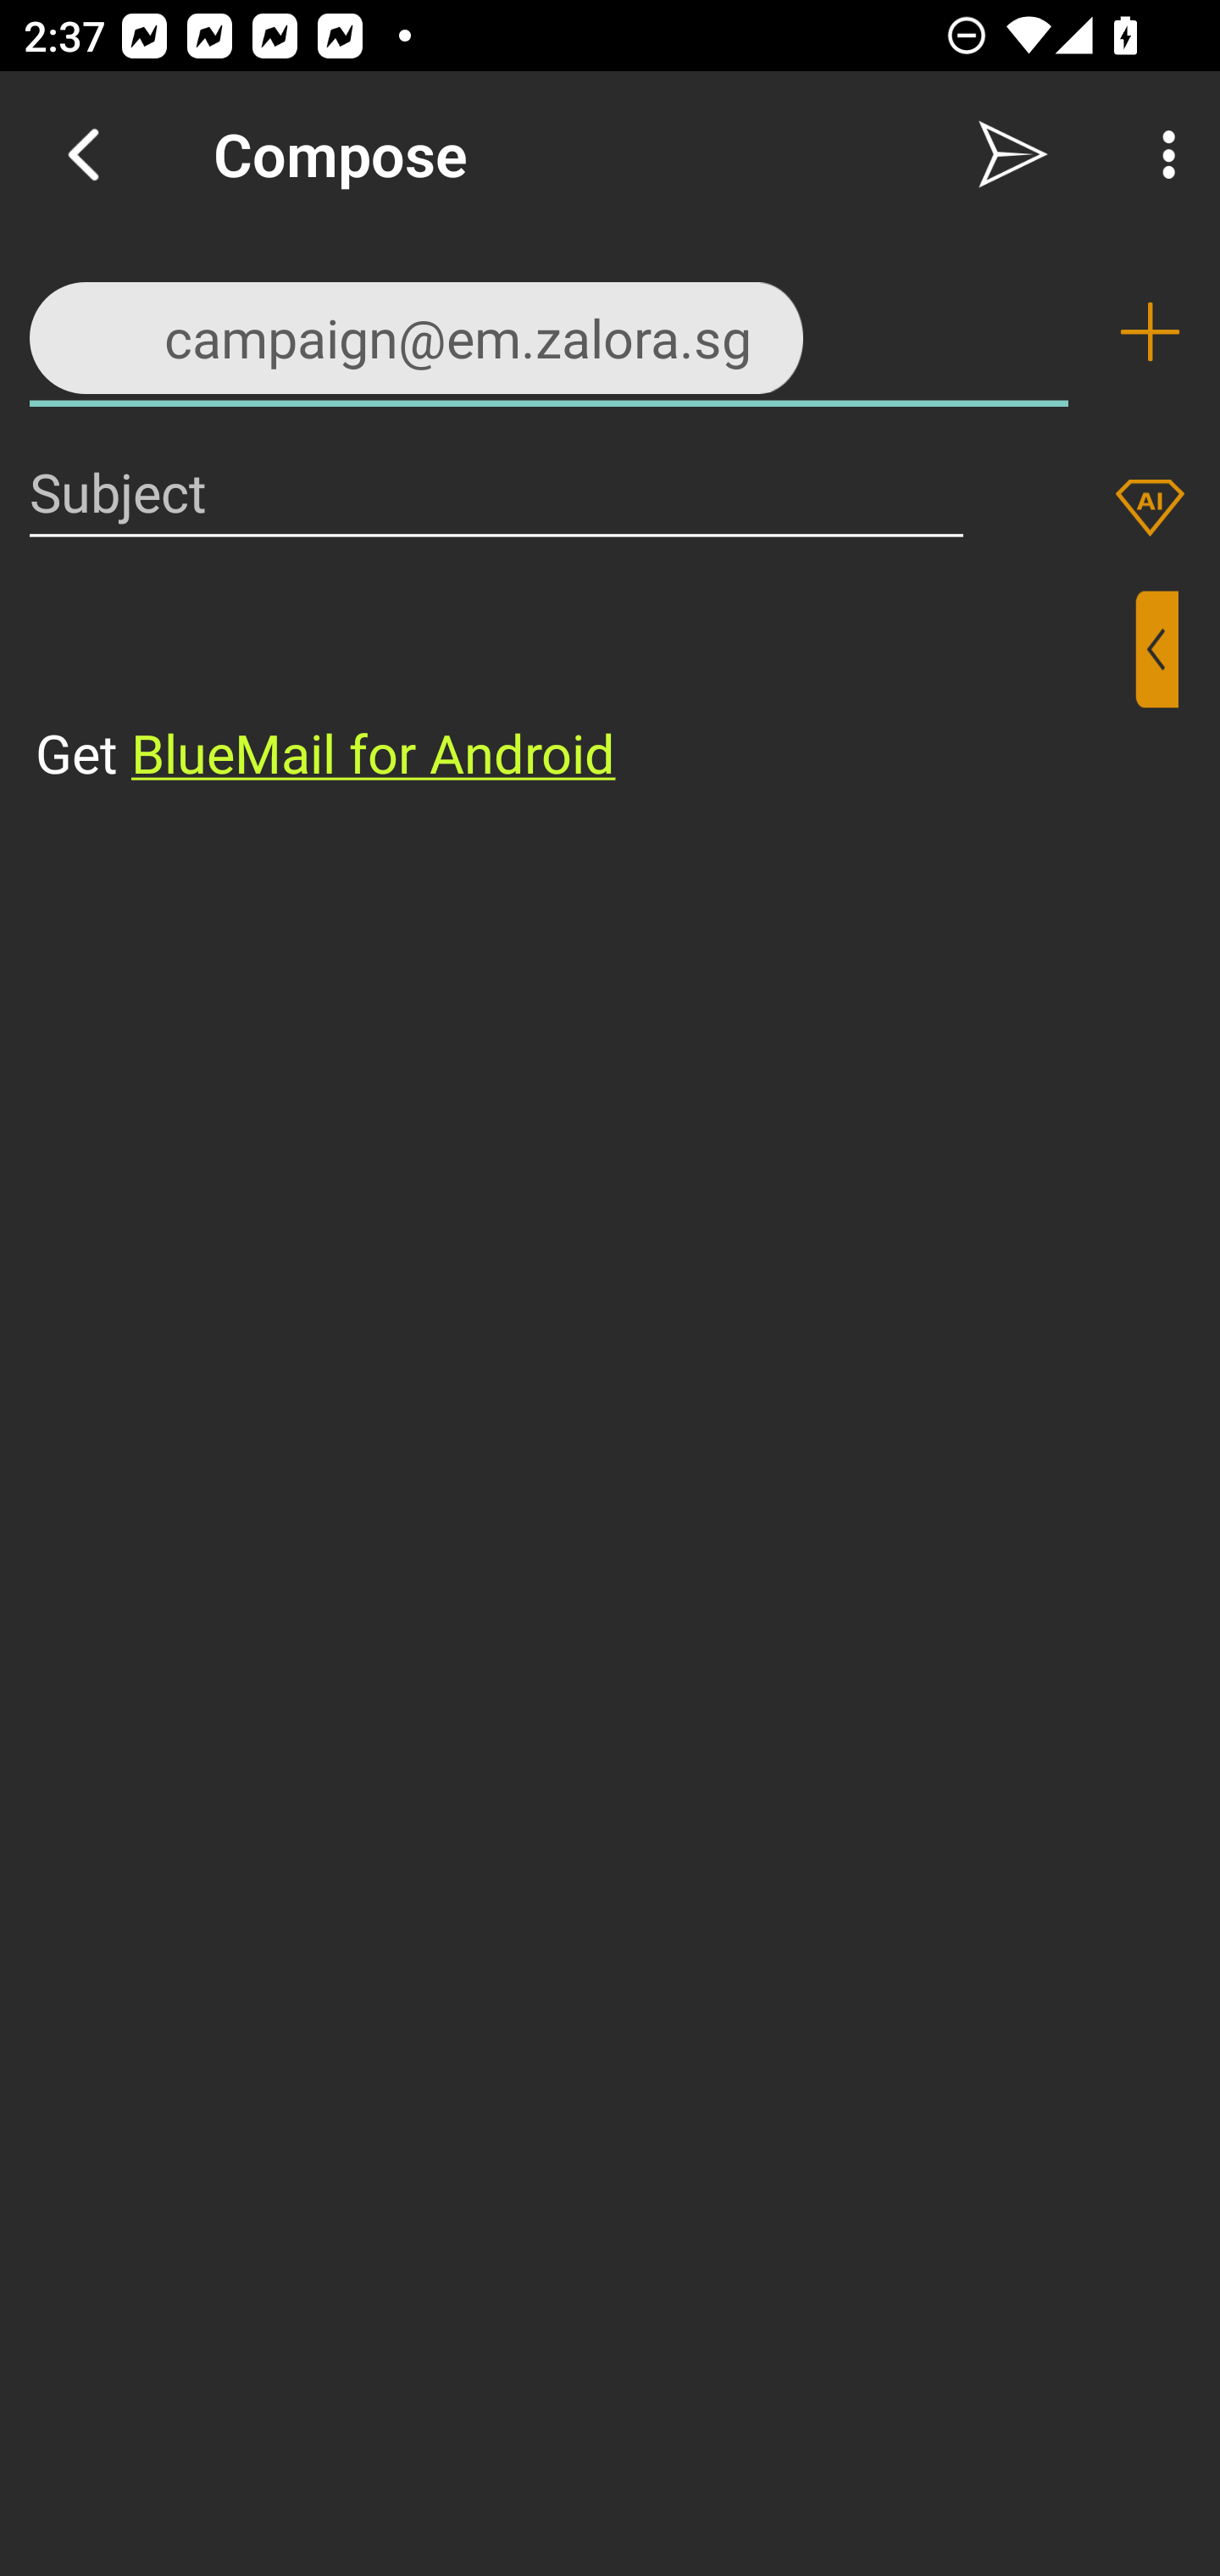  I want to click on Subject, so click(496, 491).